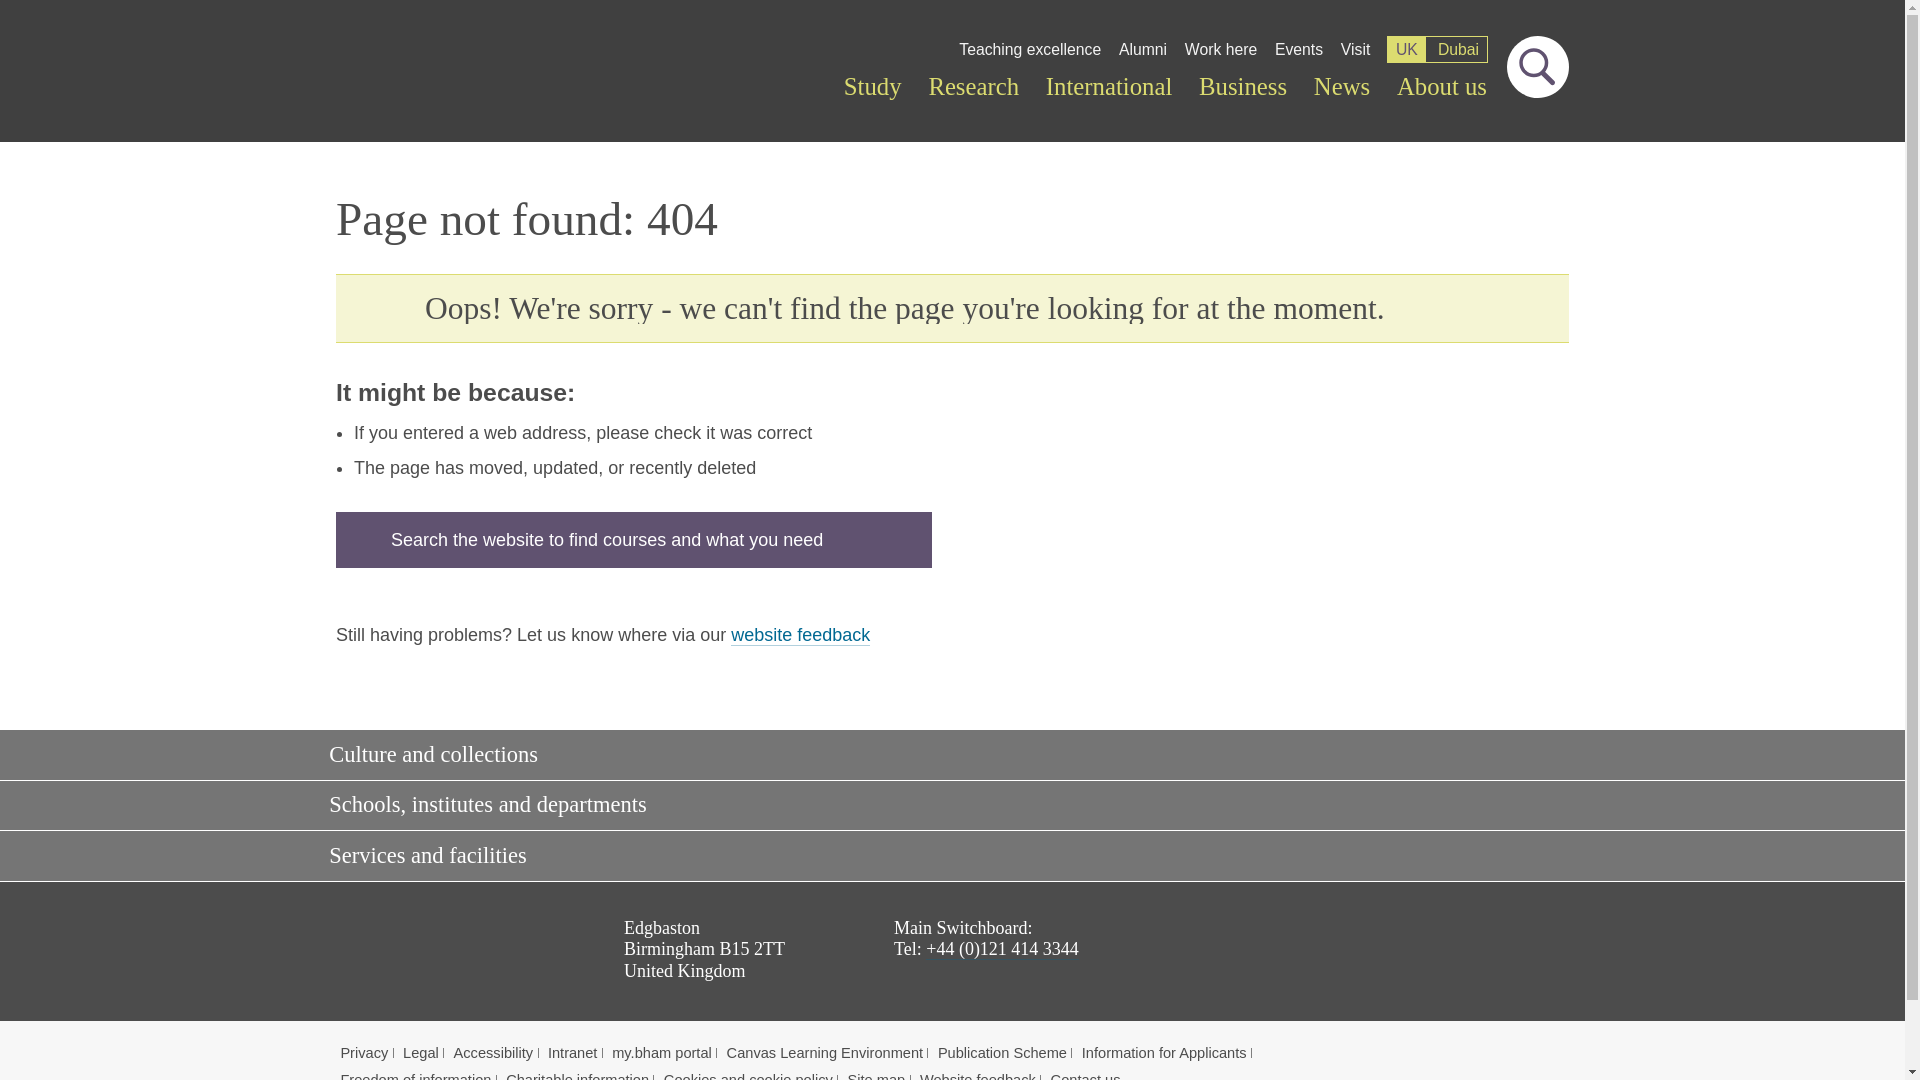  What do you see at coordinates (945, 804) in the screenshot?
I see `Schools, institutes and departments` at bounding box center [945, 804].